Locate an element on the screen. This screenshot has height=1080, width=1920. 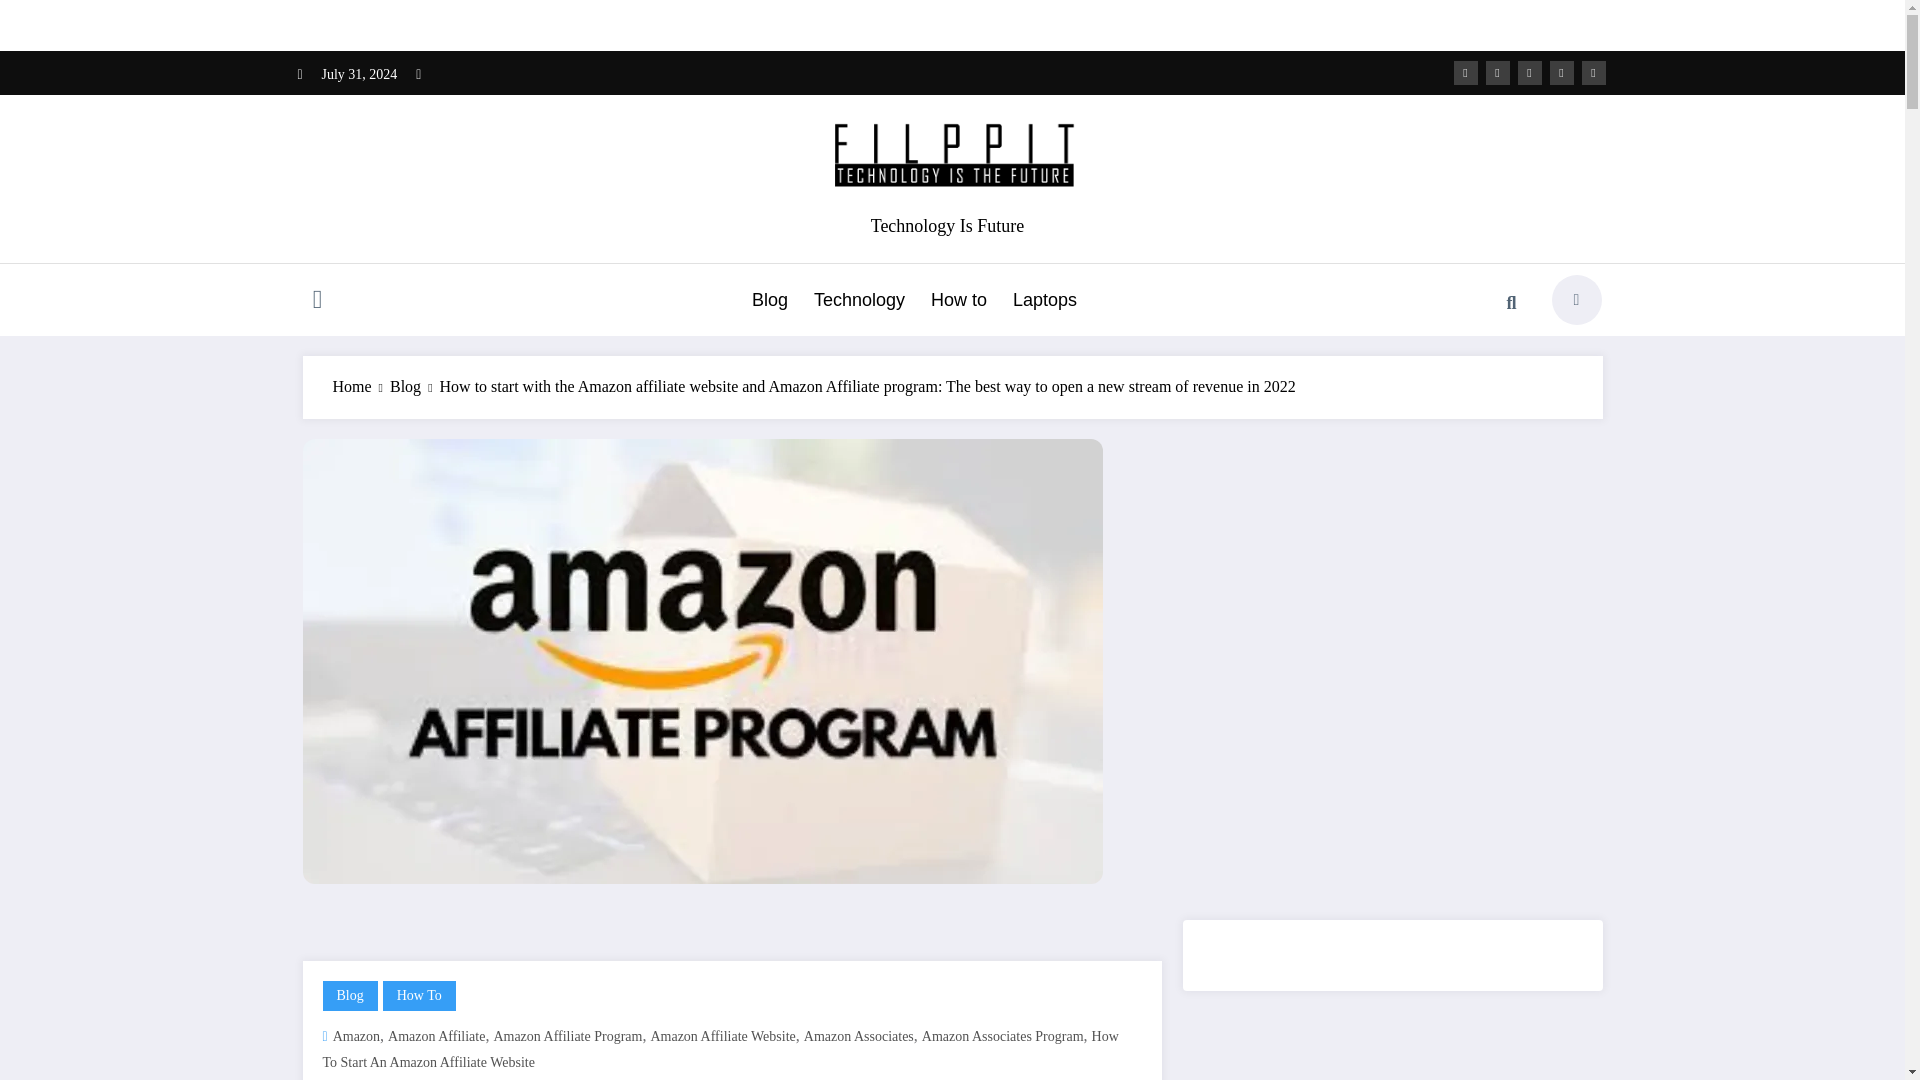
Toggle Icon is located at coordinates (316, 302).